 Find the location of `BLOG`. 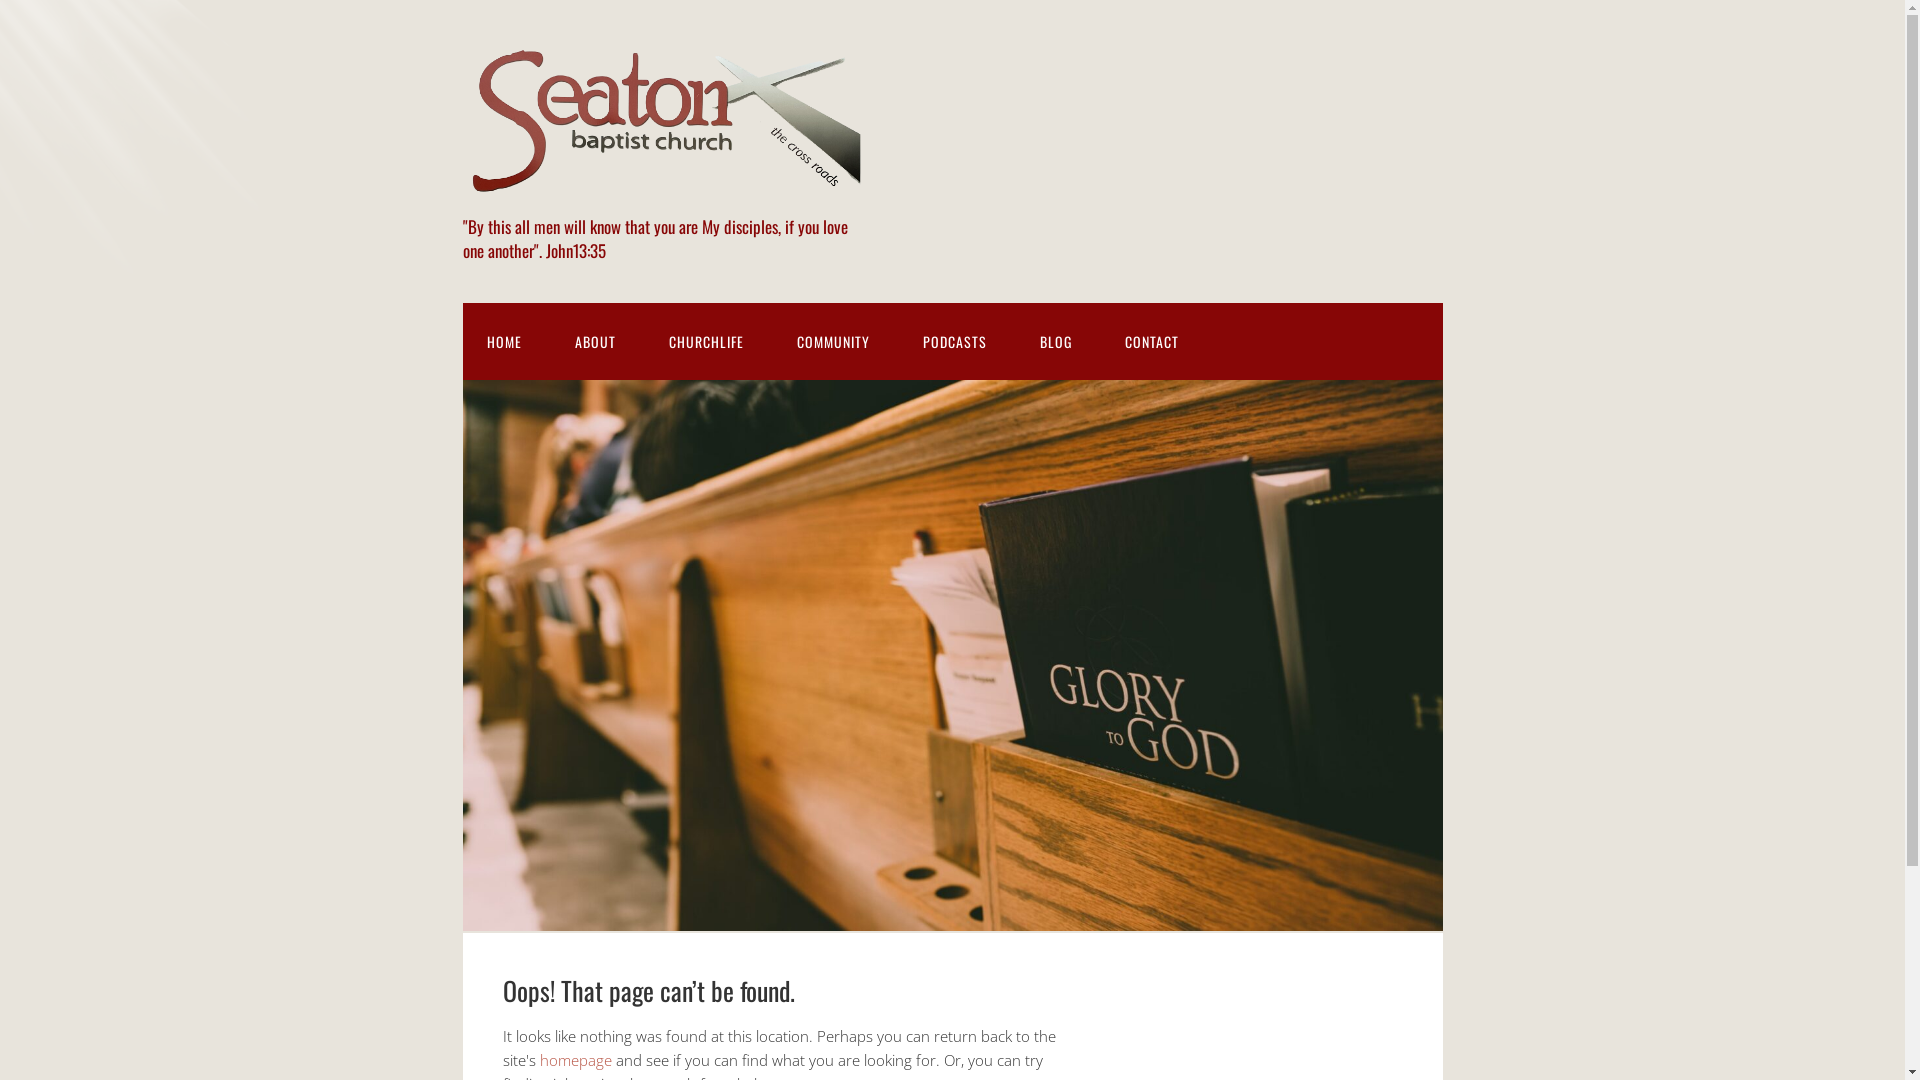

BLOG is located at coordinates (1056, 342).